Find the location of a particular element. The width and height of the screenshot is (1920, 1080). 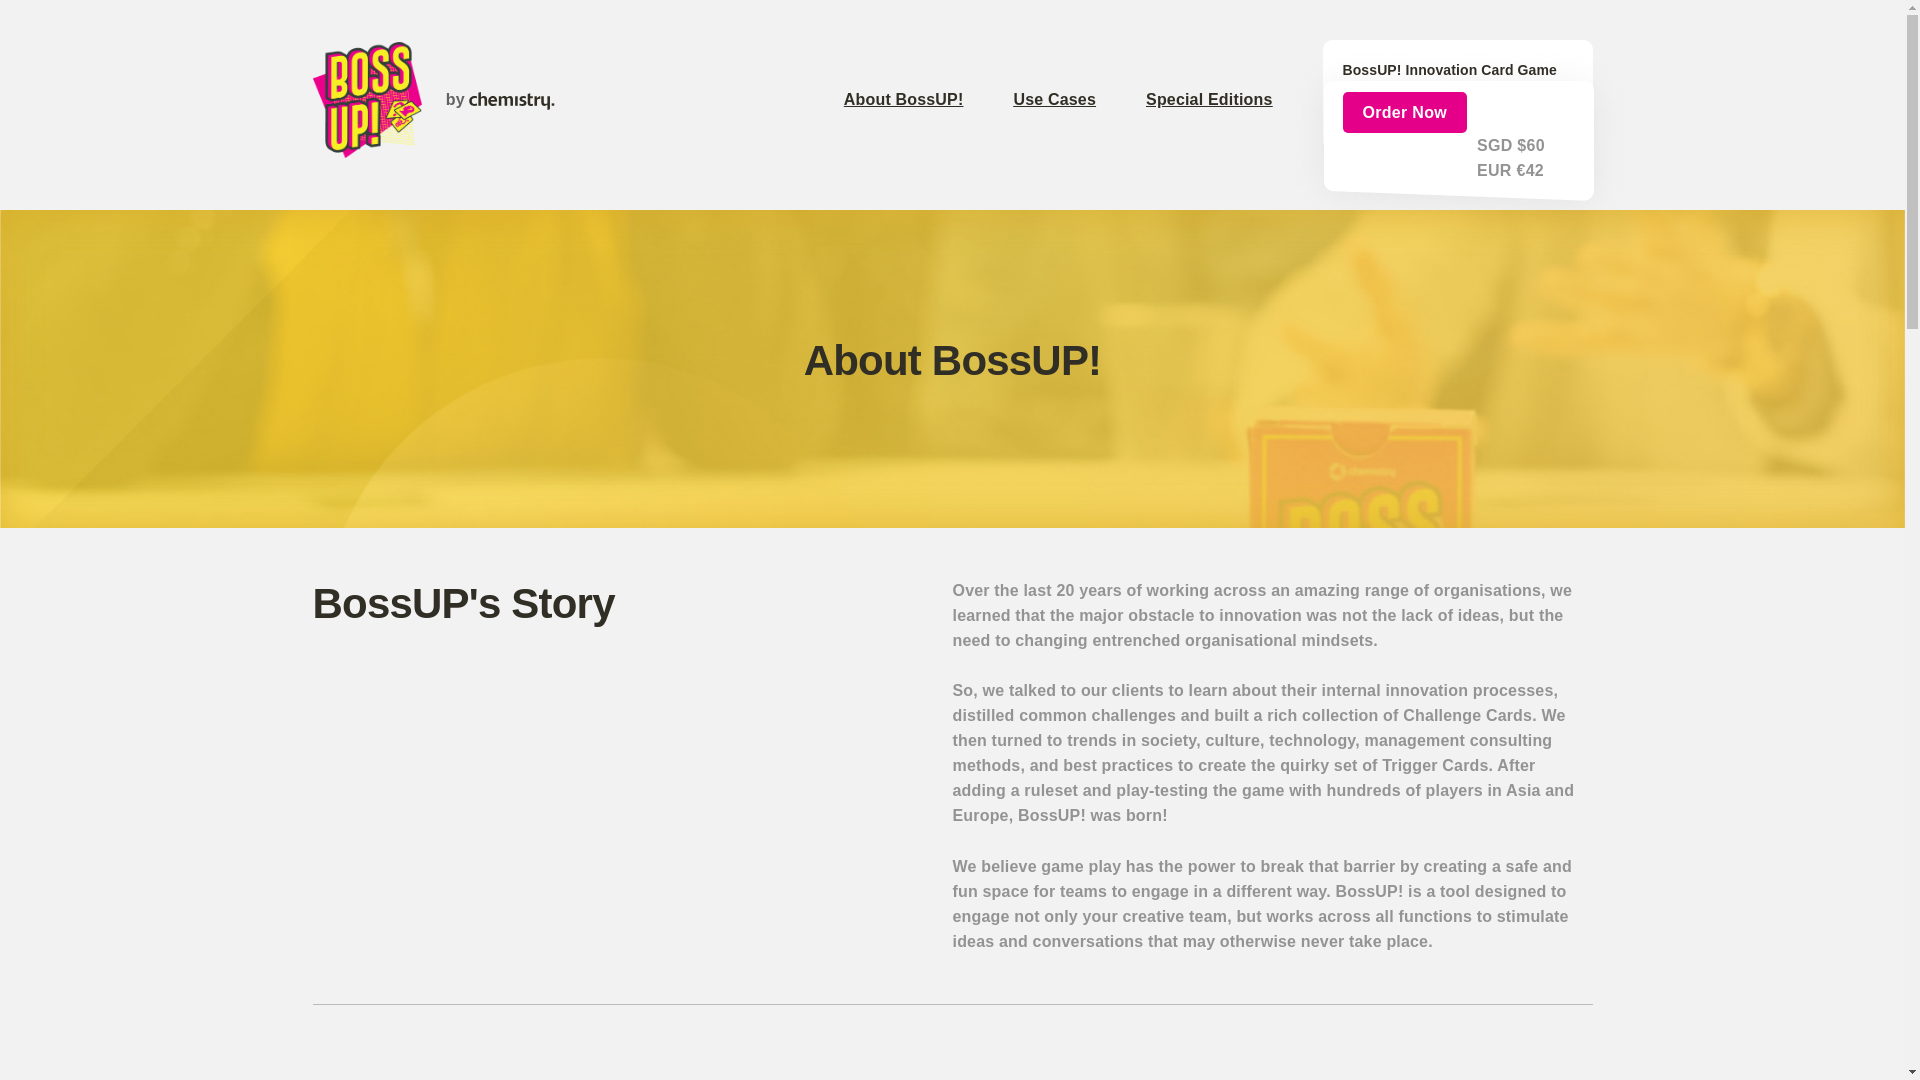

About BossUP! is located at coordinates (928, 100).